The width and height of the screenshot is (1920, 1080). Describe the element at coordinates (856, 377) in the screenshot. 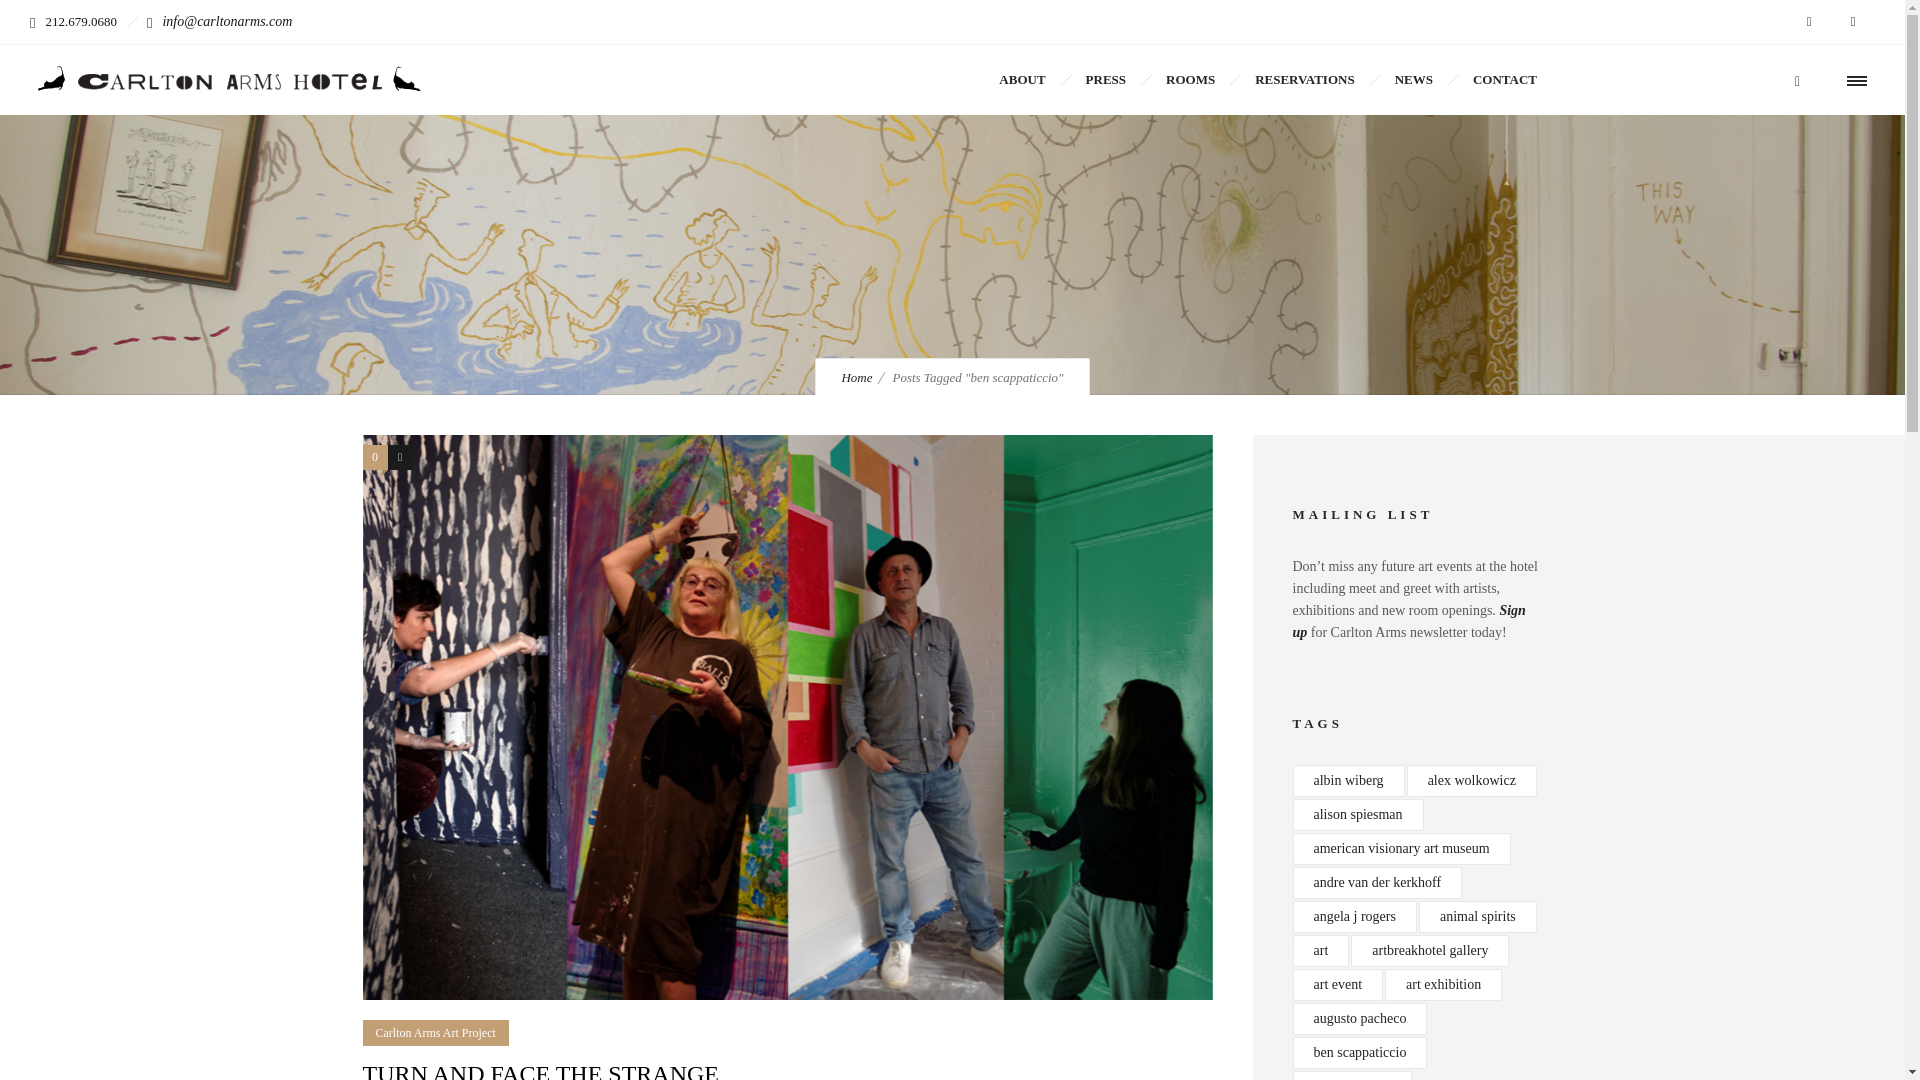

I see `Home` at that location.